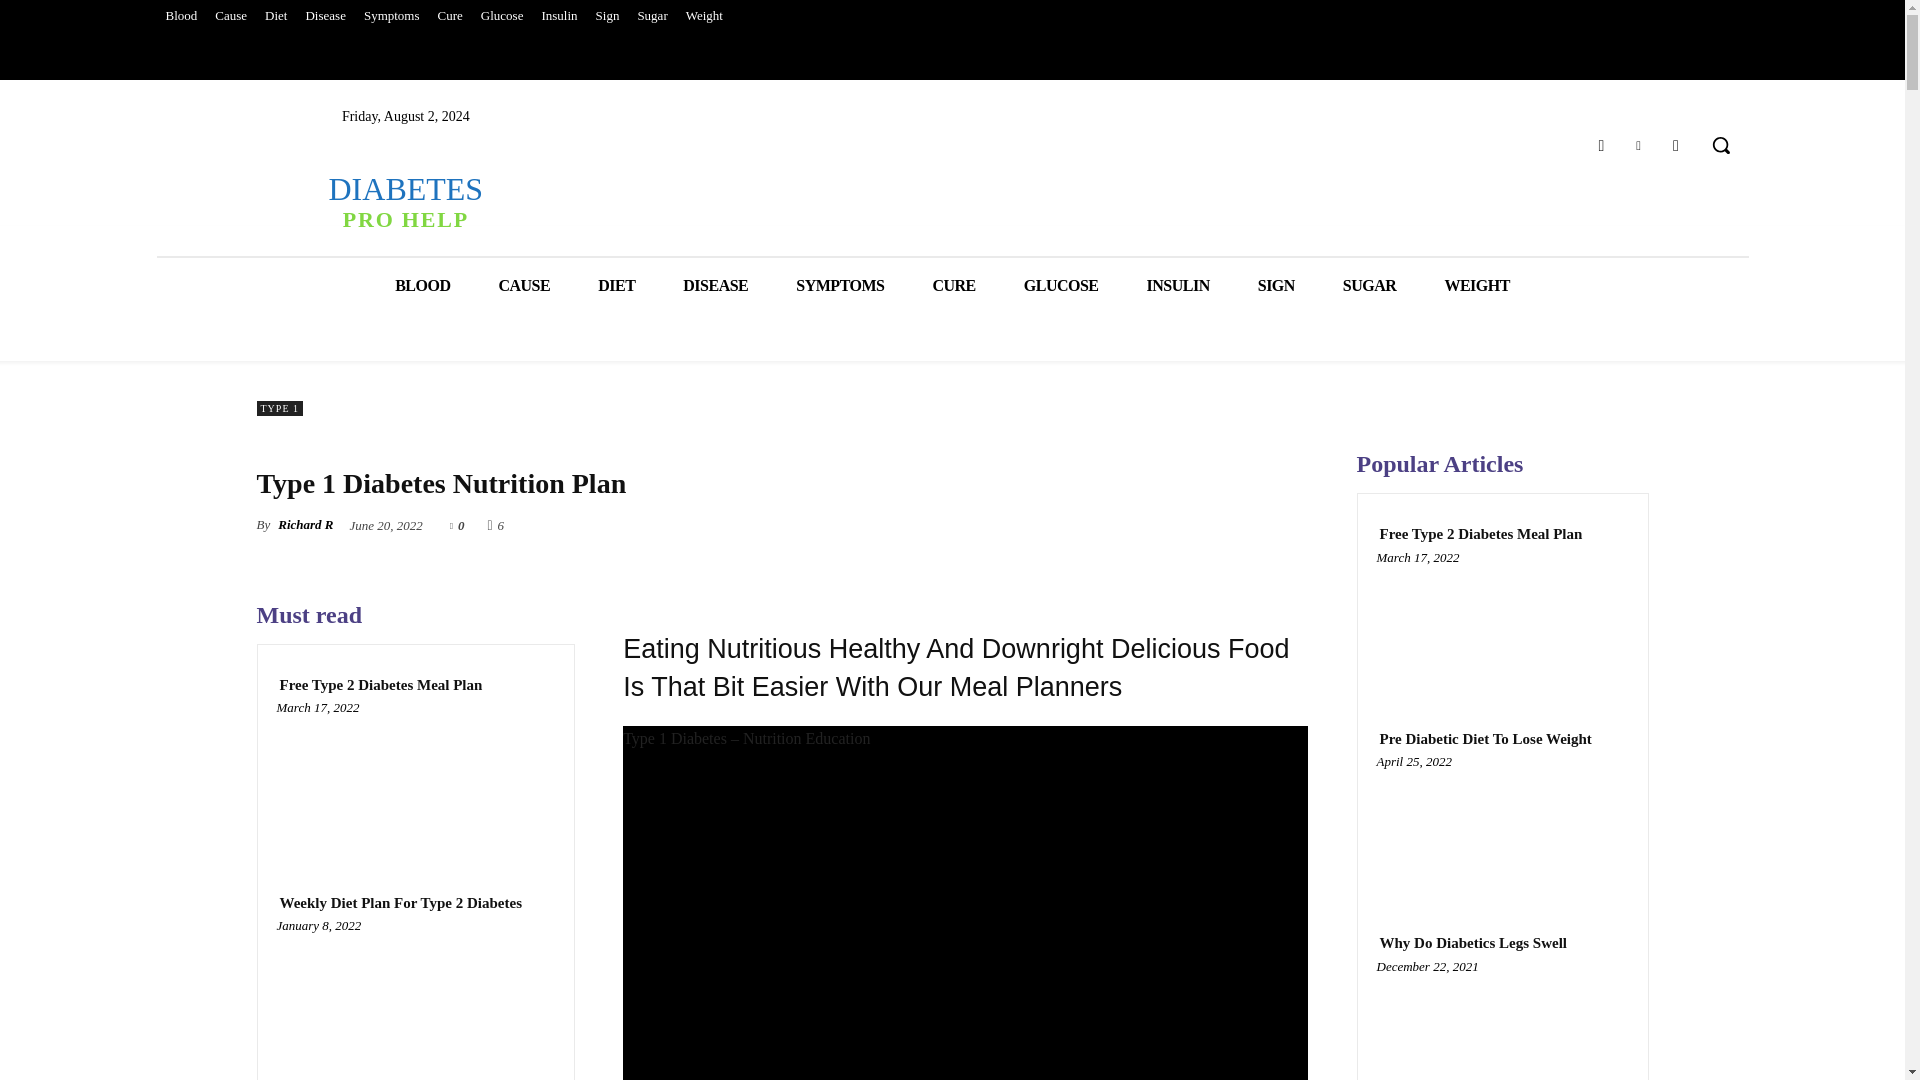 The width and height of the screenshot is (1920, 1080). Describe the element at coordinates (608, 16) in the screenshot. I see `Sign` at that location.